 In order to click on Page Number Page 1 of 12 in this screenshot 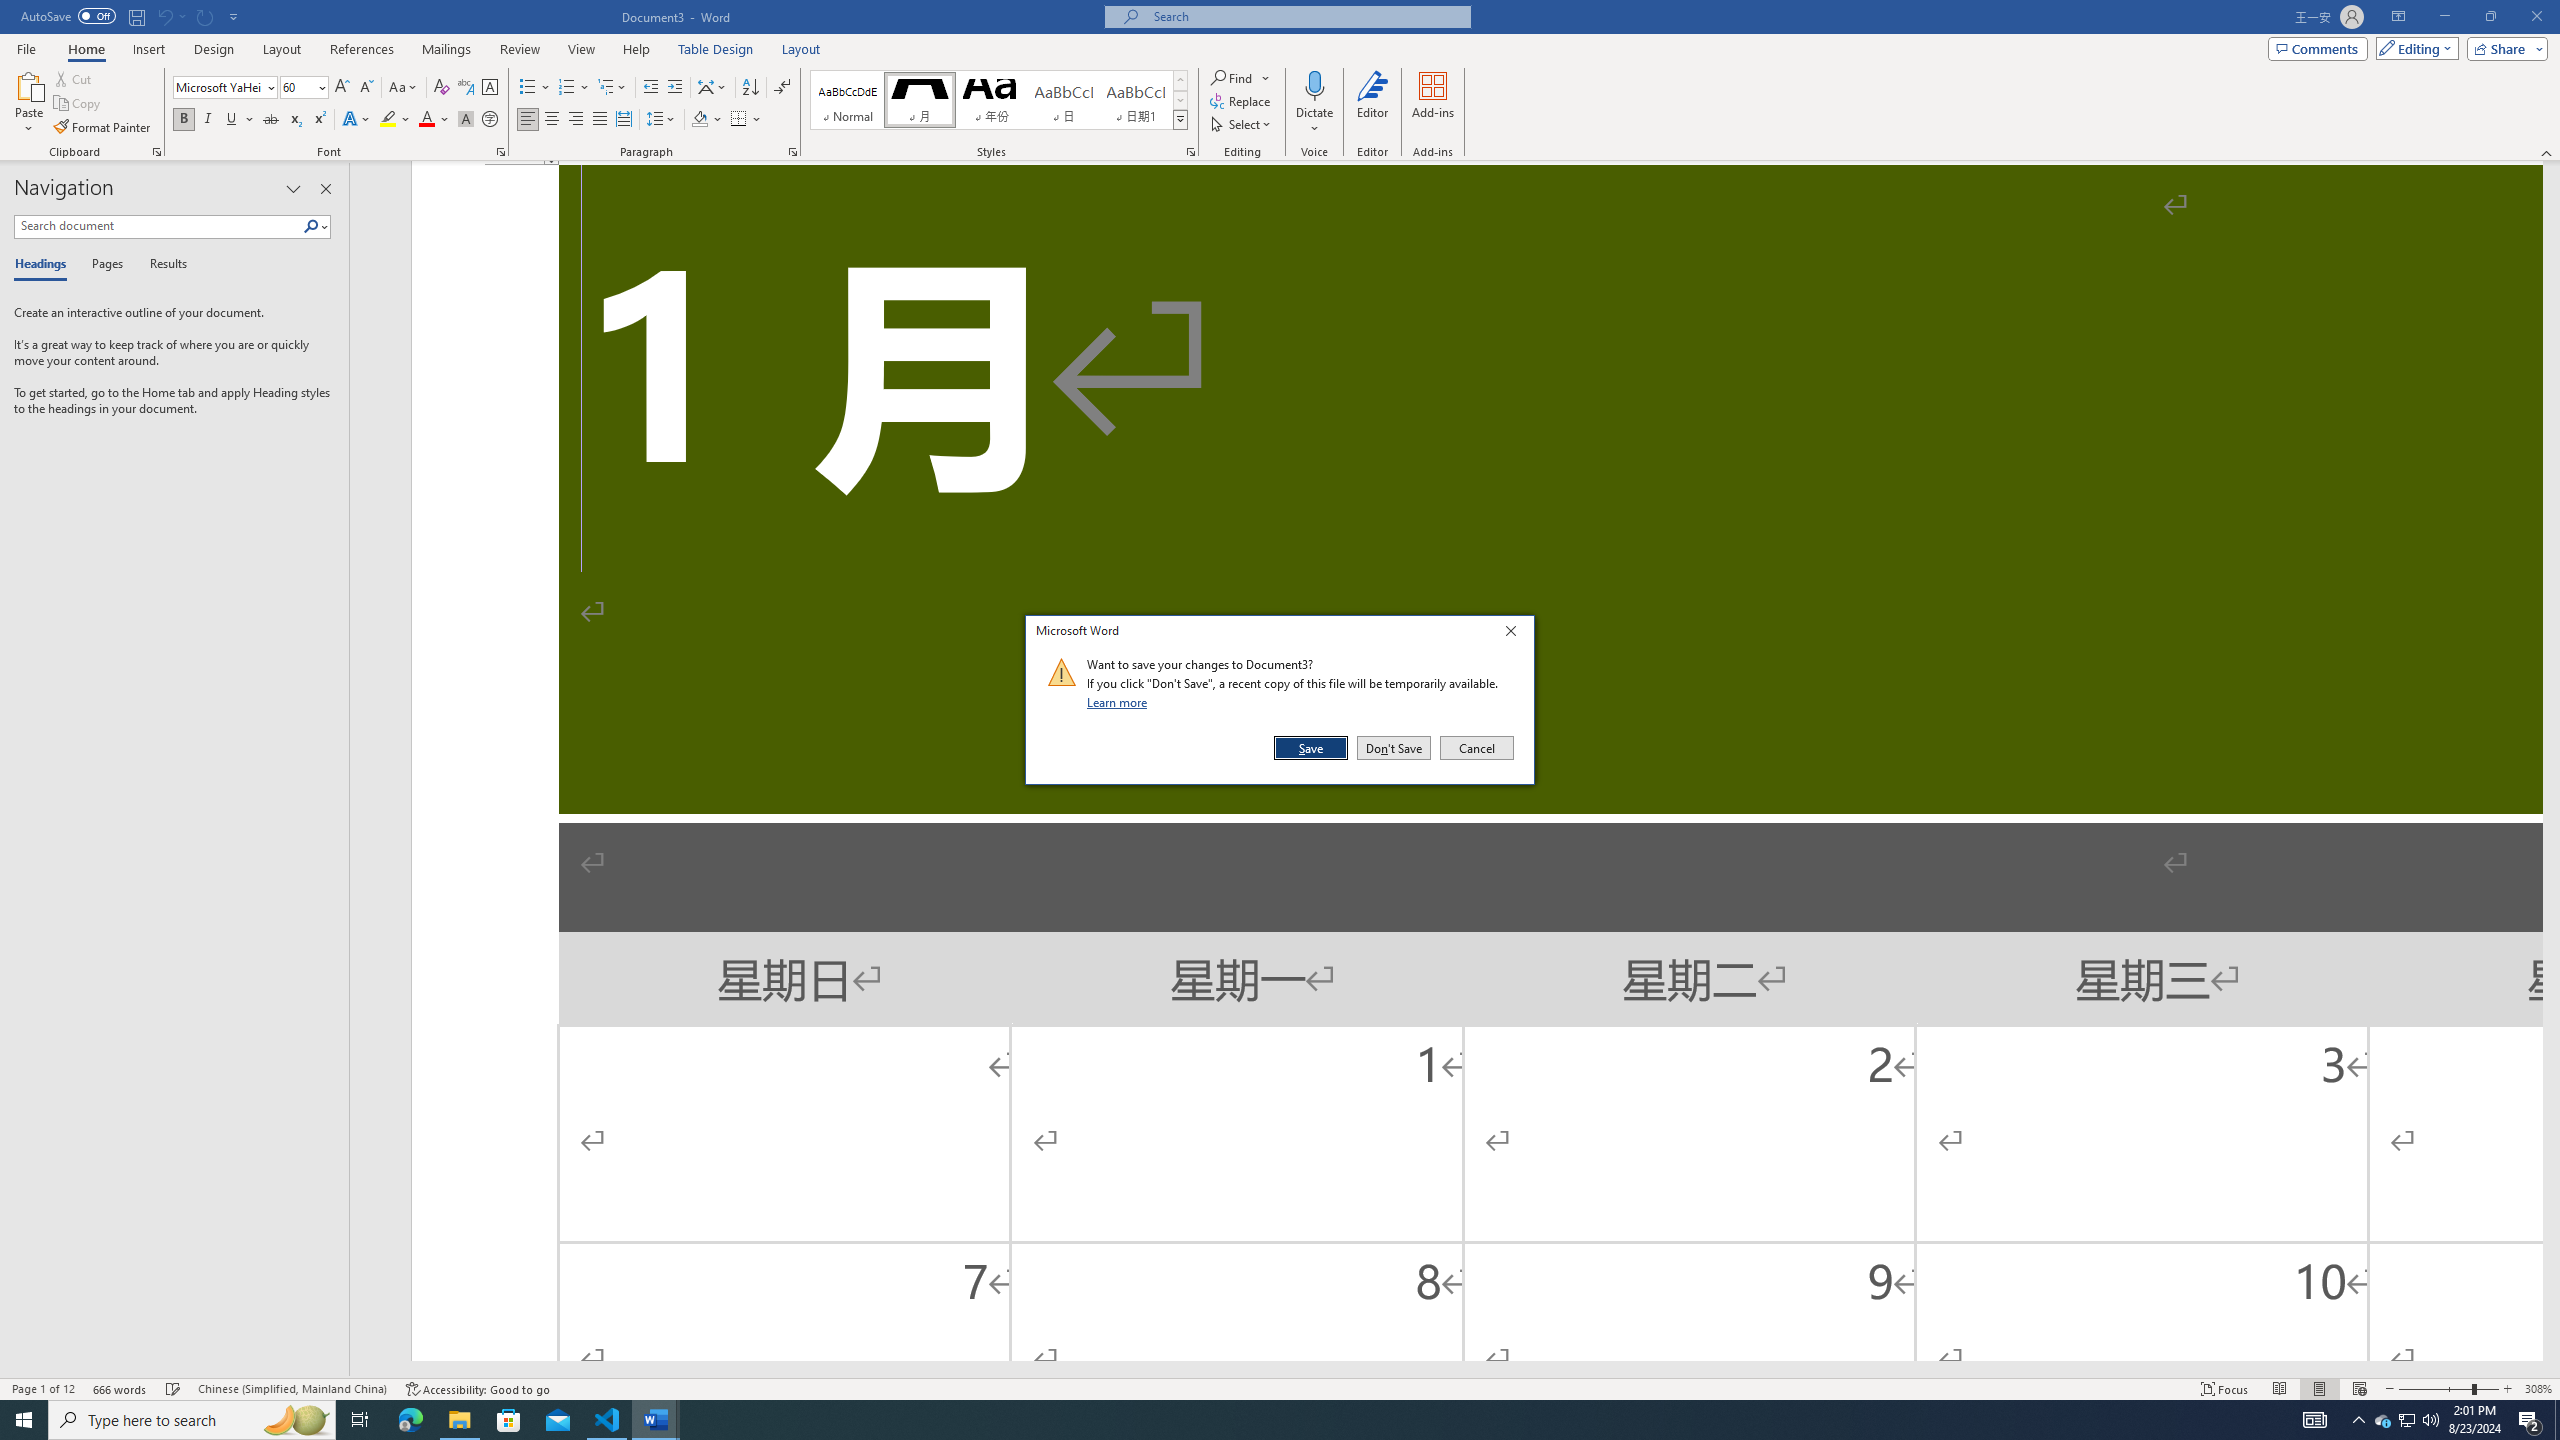, I will do `click(43, 1389)`.